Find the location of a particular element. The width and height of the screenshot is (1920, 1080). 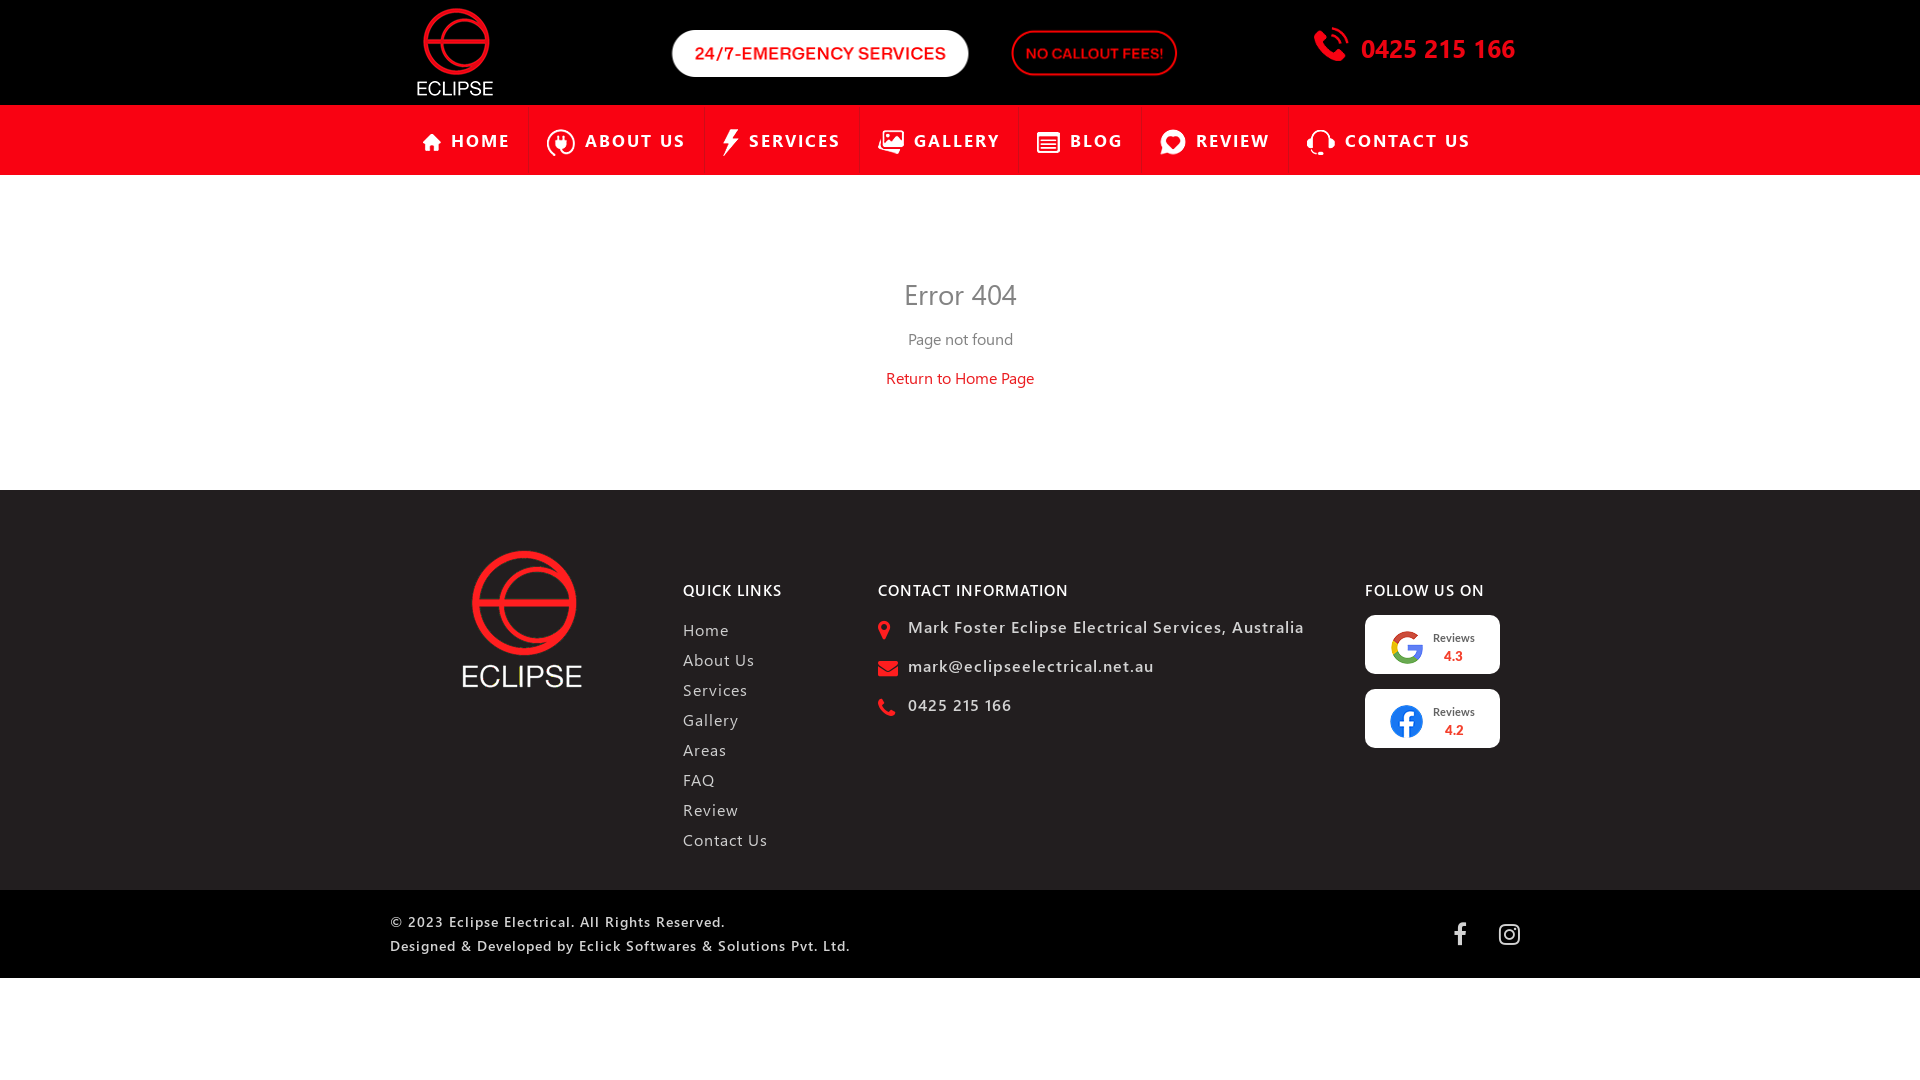

Reviews
4.2 is located at coordinates (1432, 718).